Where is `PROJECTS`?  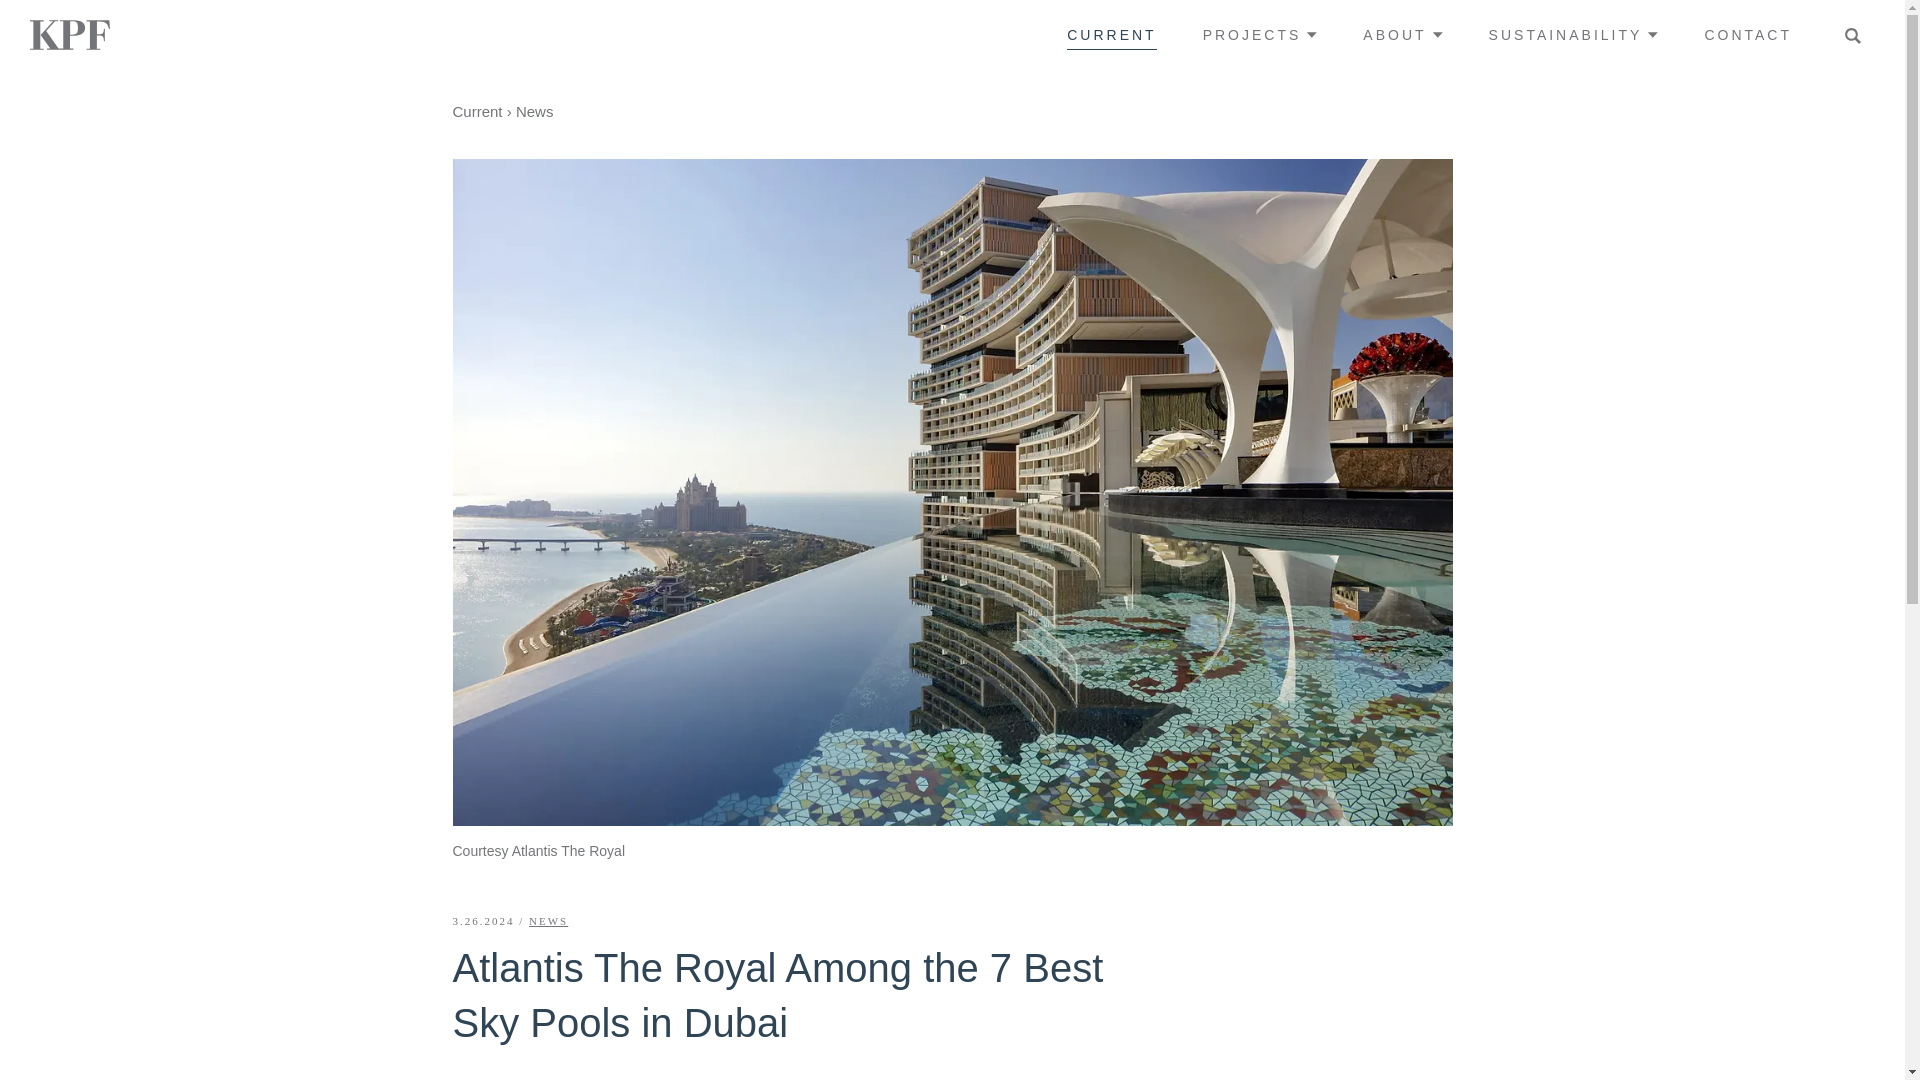
PROJECTS is located at coordinates (1260, 34).